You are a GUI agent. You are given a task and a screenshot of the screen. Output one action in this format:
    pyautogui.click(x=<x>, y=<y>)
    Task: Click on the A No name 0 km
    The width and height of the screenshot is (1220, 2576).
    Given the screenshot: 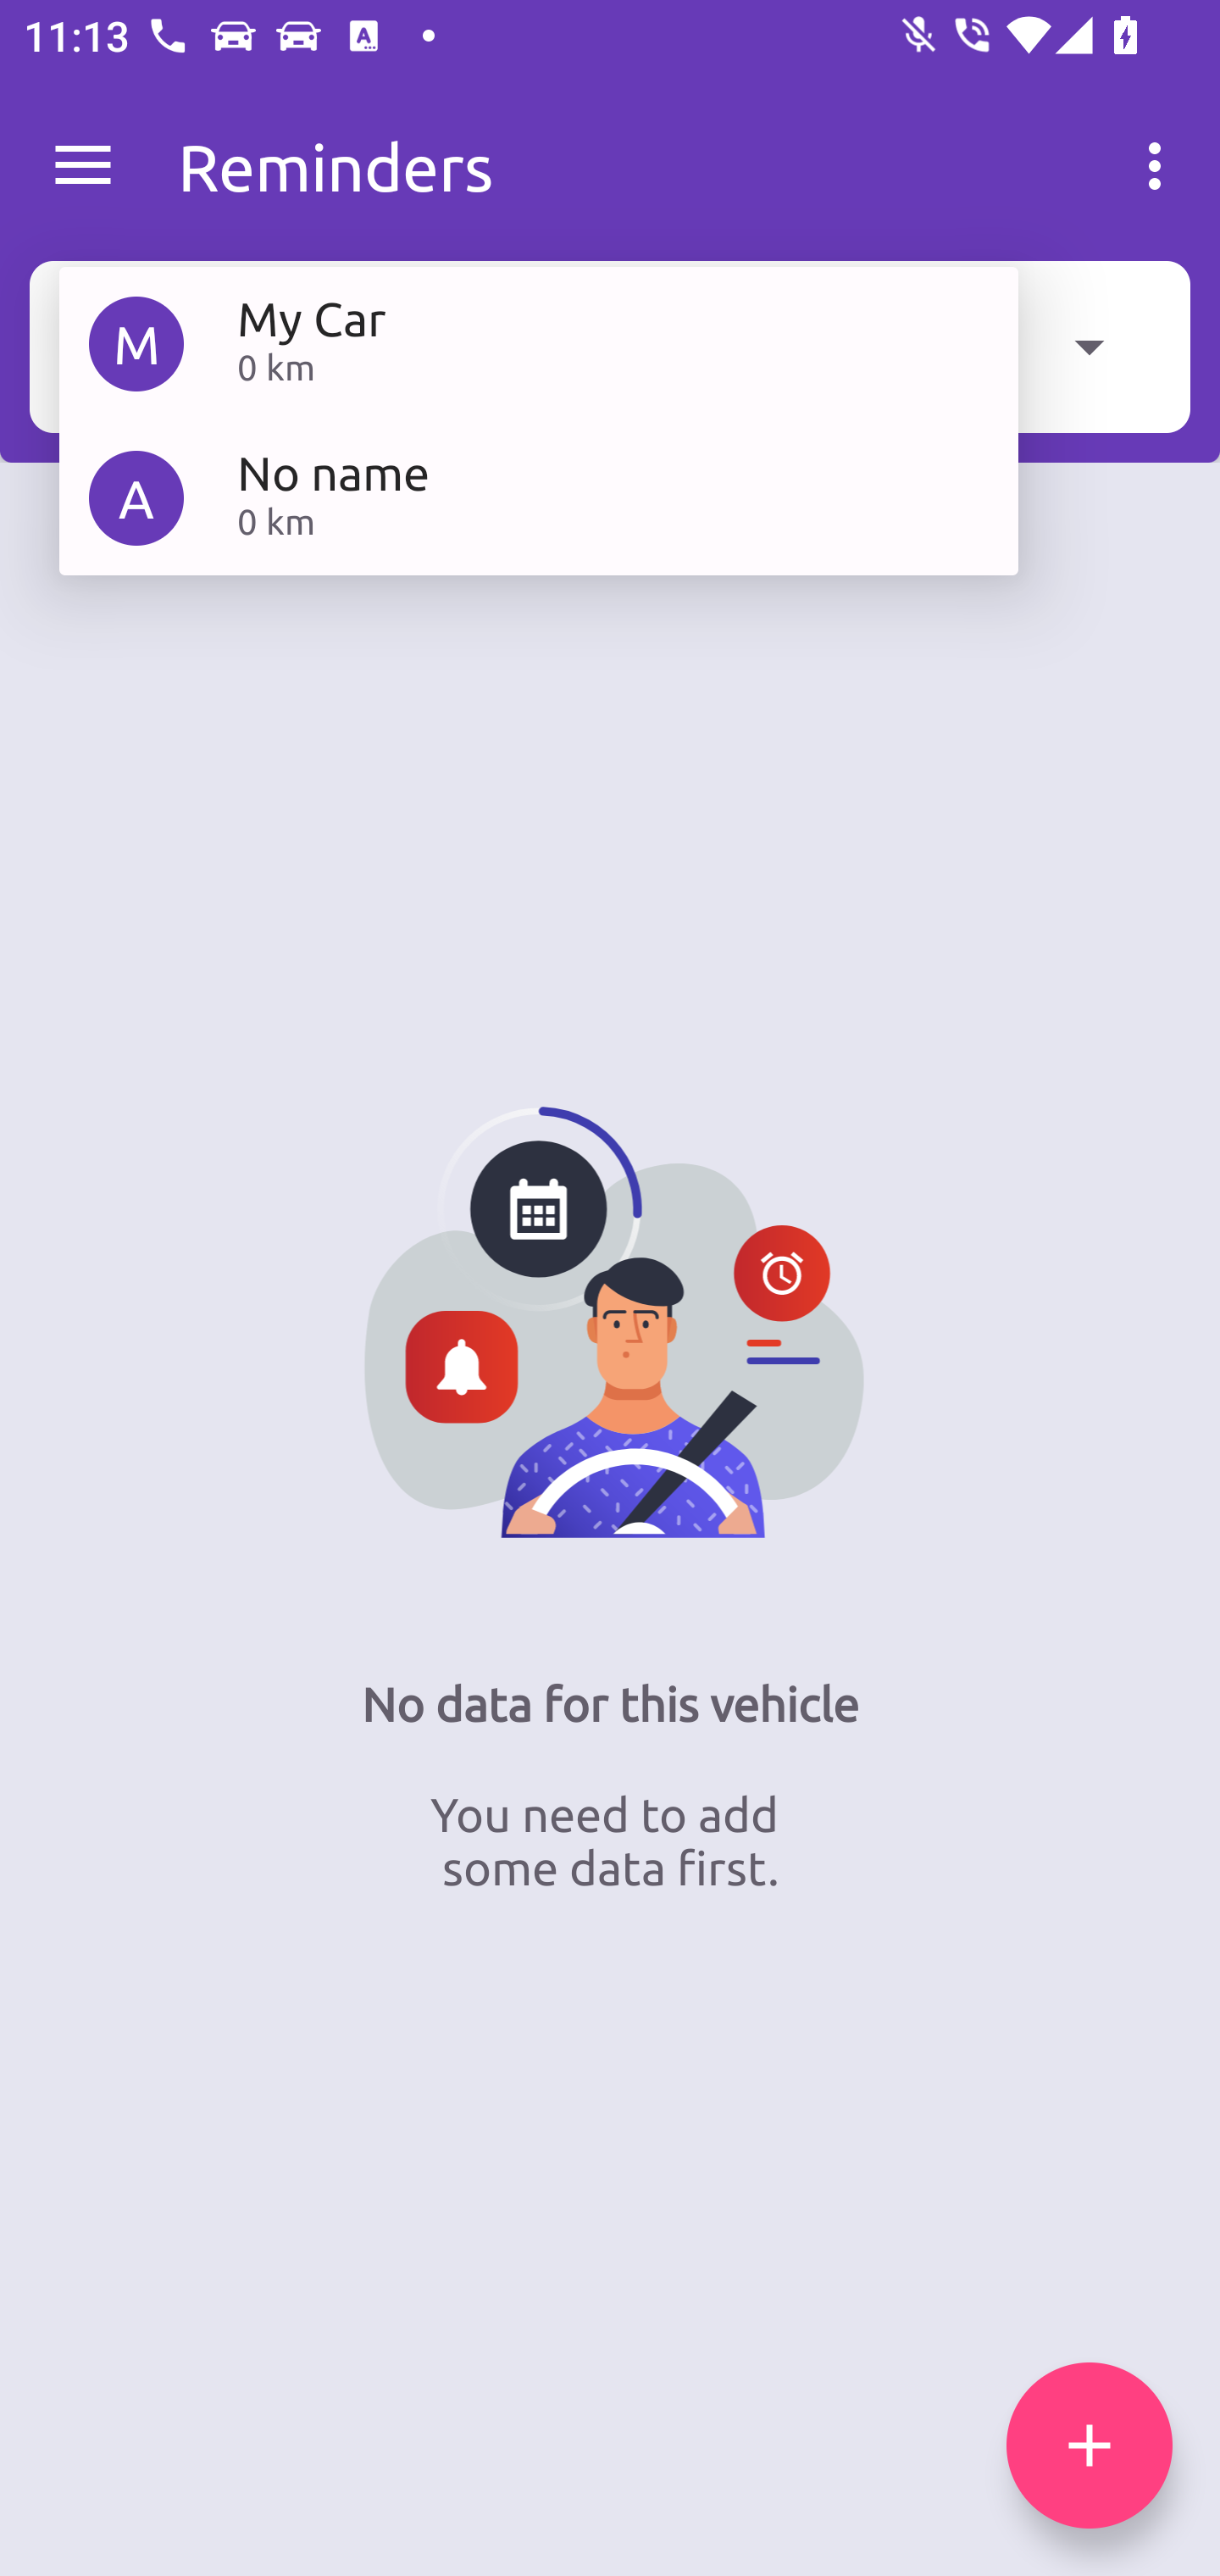 What is the action you would take?
    pyautogui.click(x=539, y=497)
    